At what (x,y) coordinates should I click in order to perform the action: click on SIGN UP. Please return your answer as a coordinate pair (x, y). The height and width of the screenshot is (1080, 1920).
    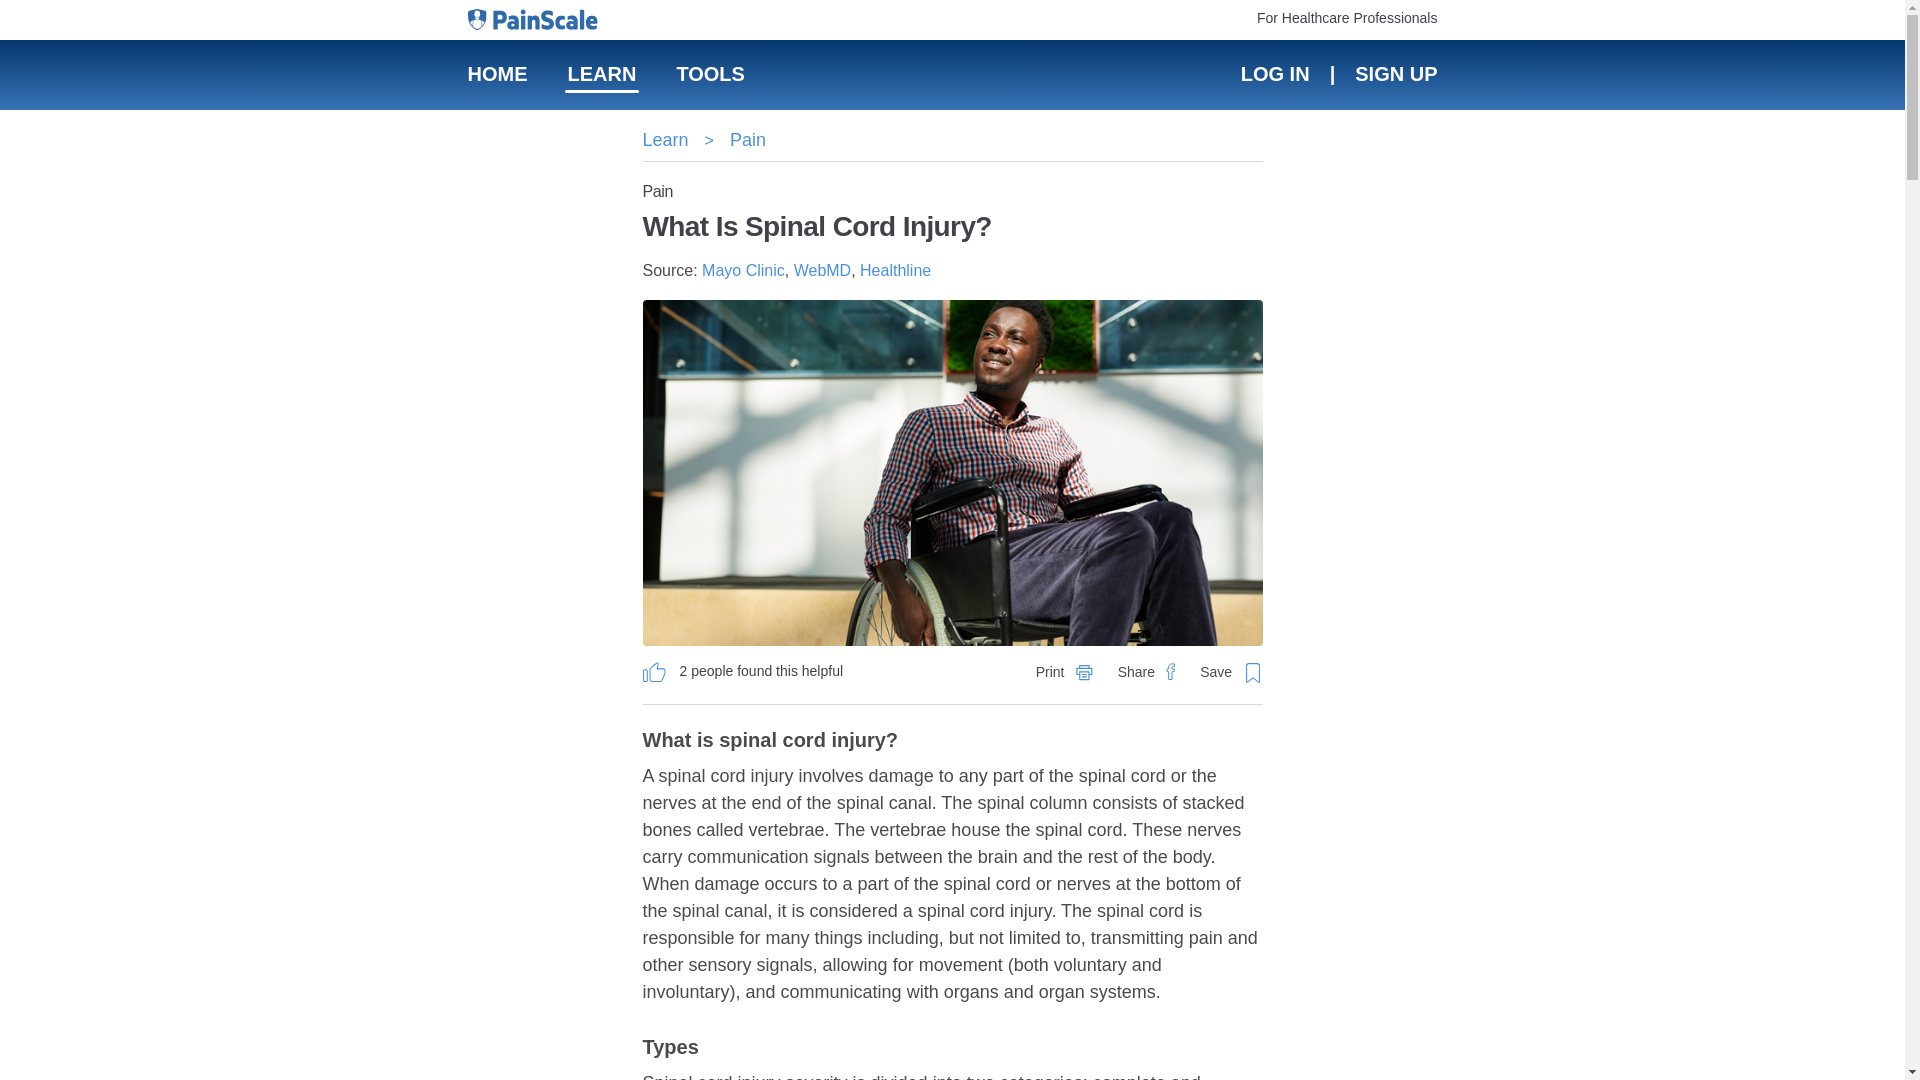
    Looking at the image, I should click on (1394, 74).